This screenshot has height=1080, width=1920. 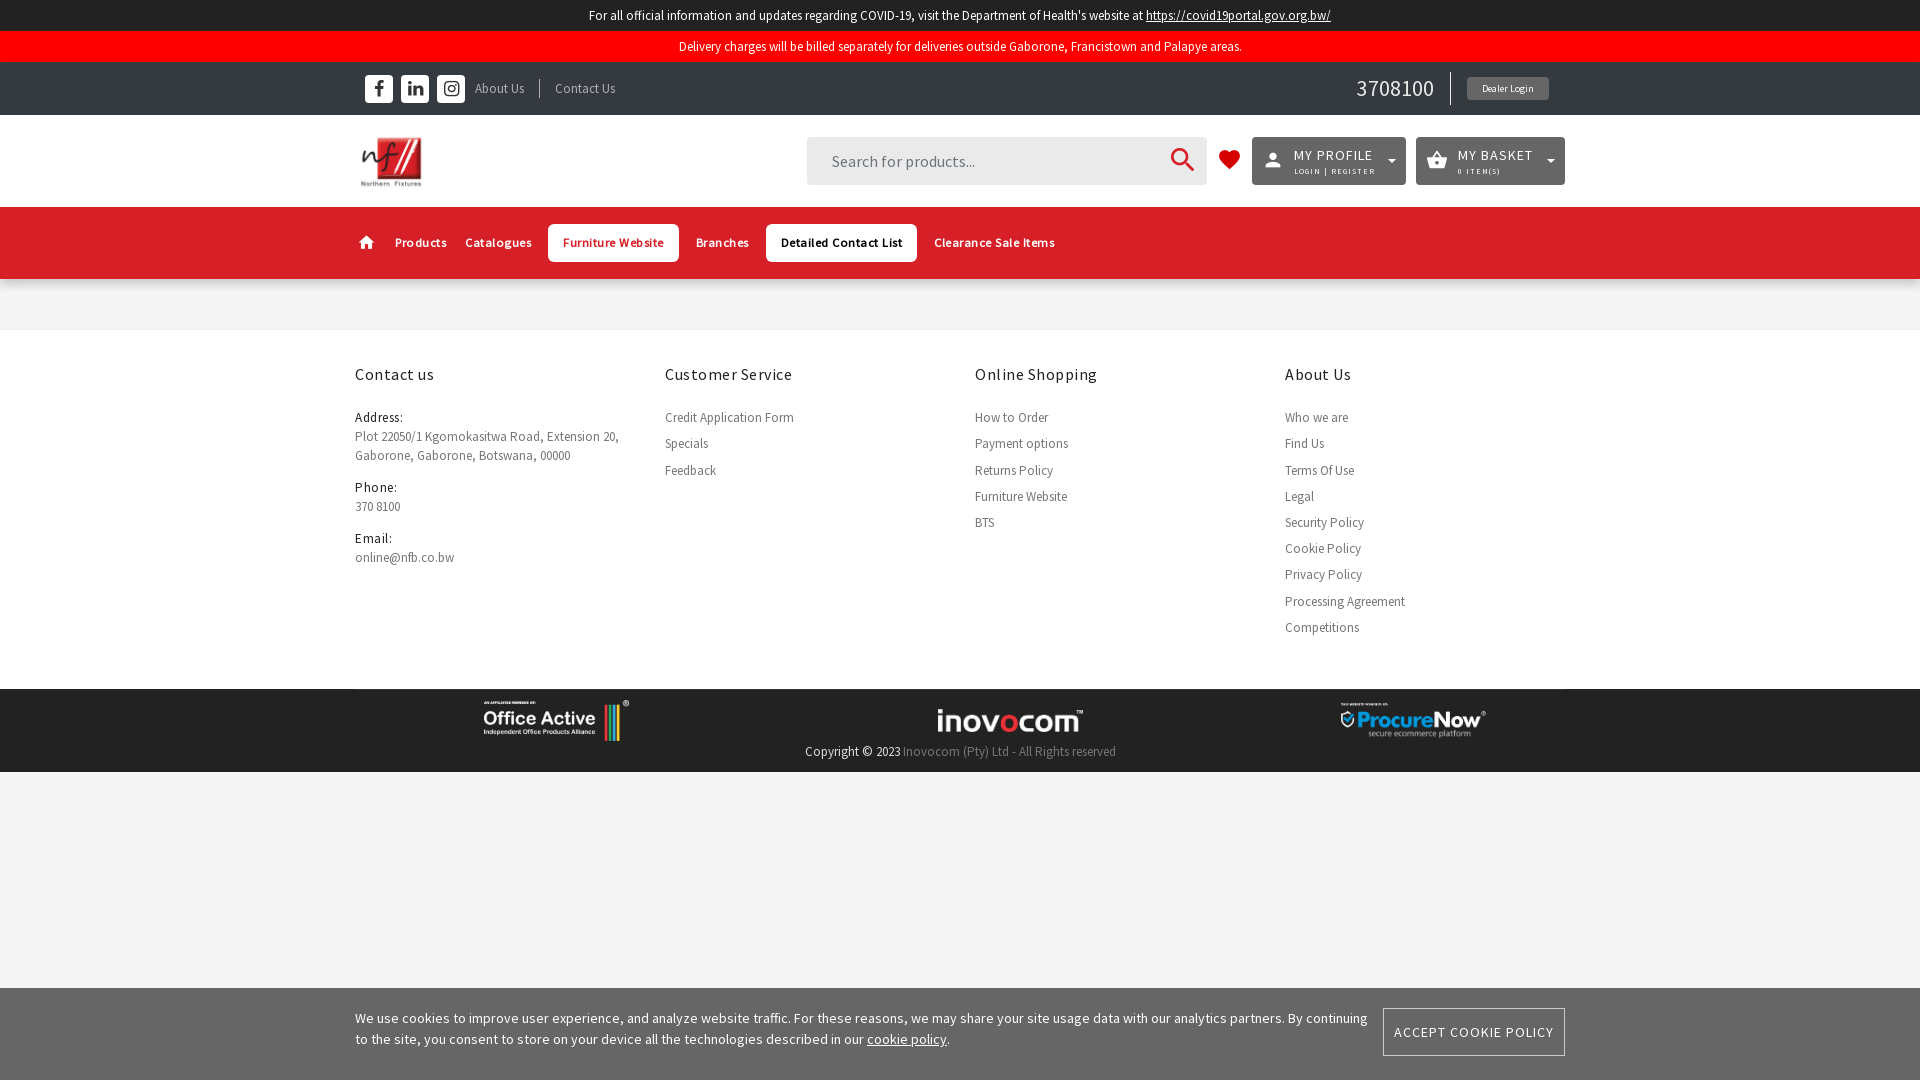 What do you see at coordinates (967, 162) in the screenshot?
I see `search` at bounding box center [967, 162].